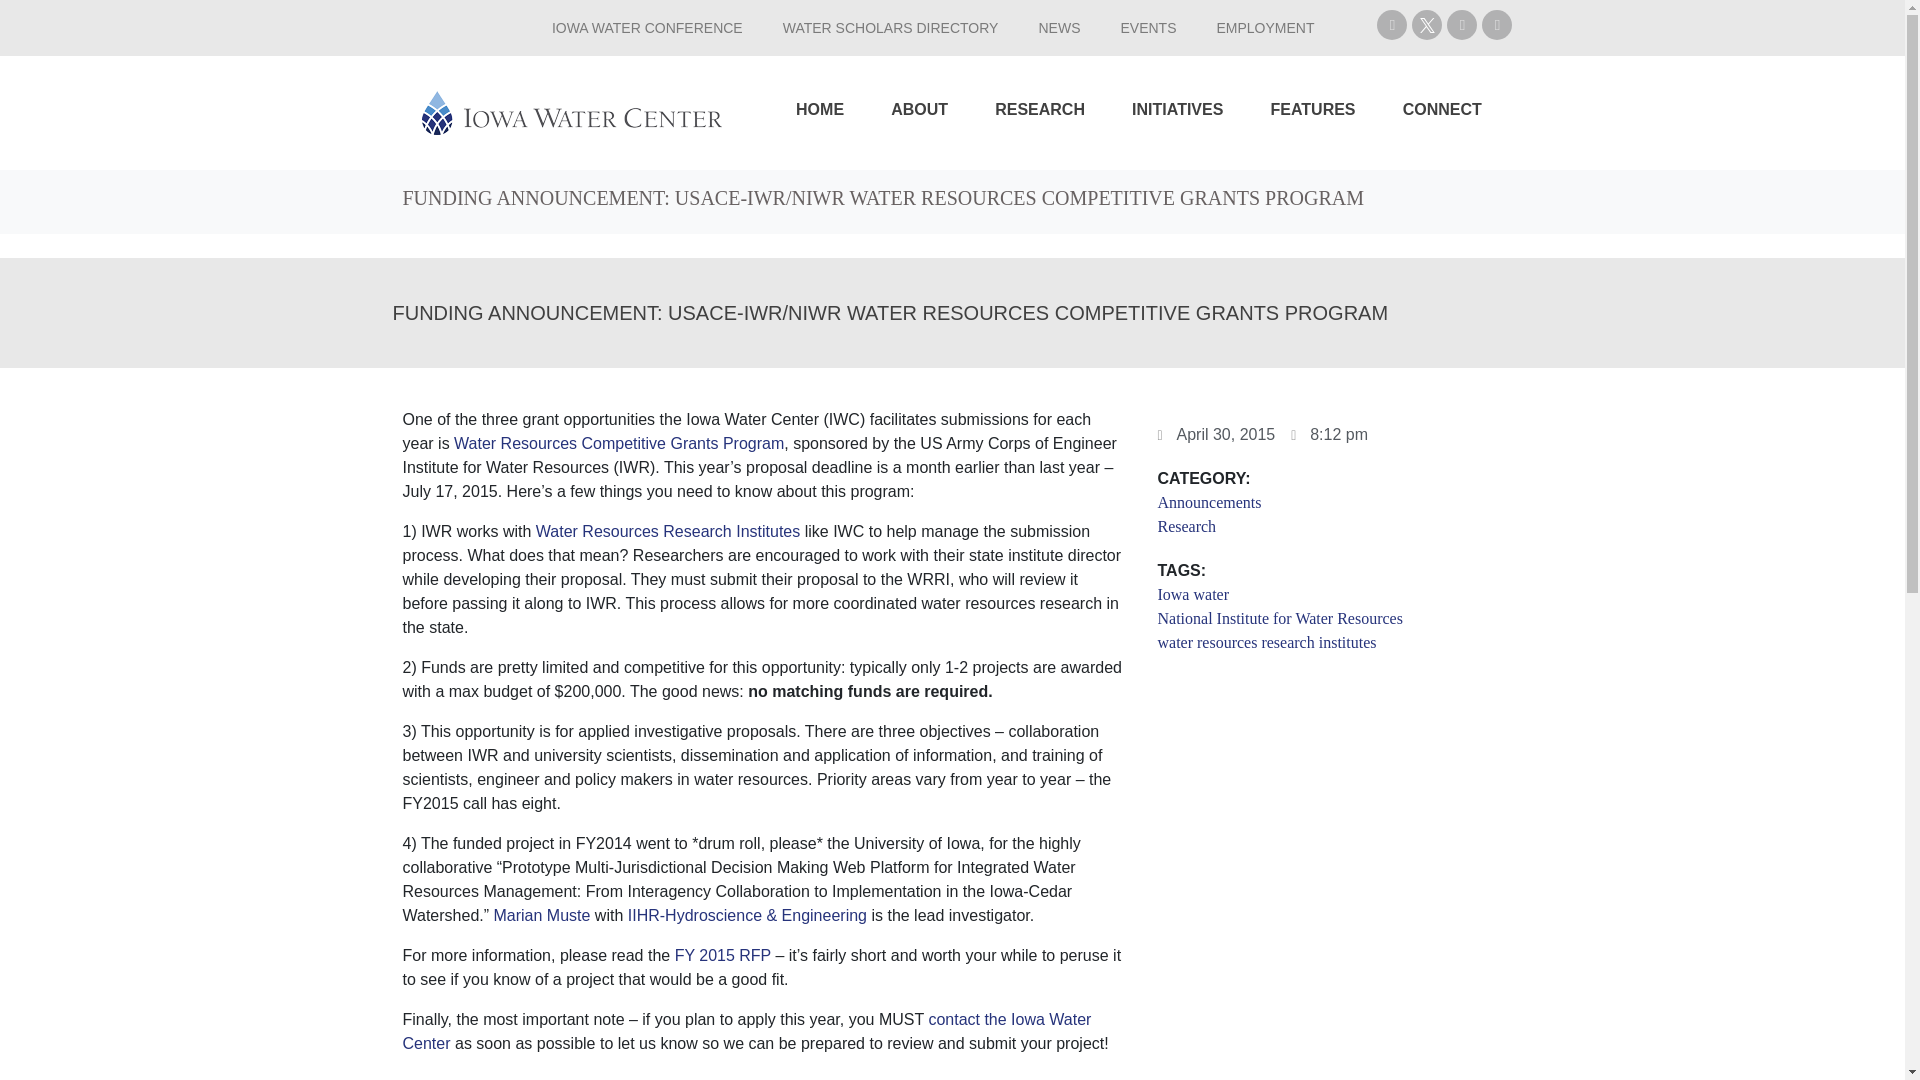 This screenshot has height=1080, width=1920. Describe the element at coordinates (919, 109) in the screenshot. I see `ABOUT` at that location.